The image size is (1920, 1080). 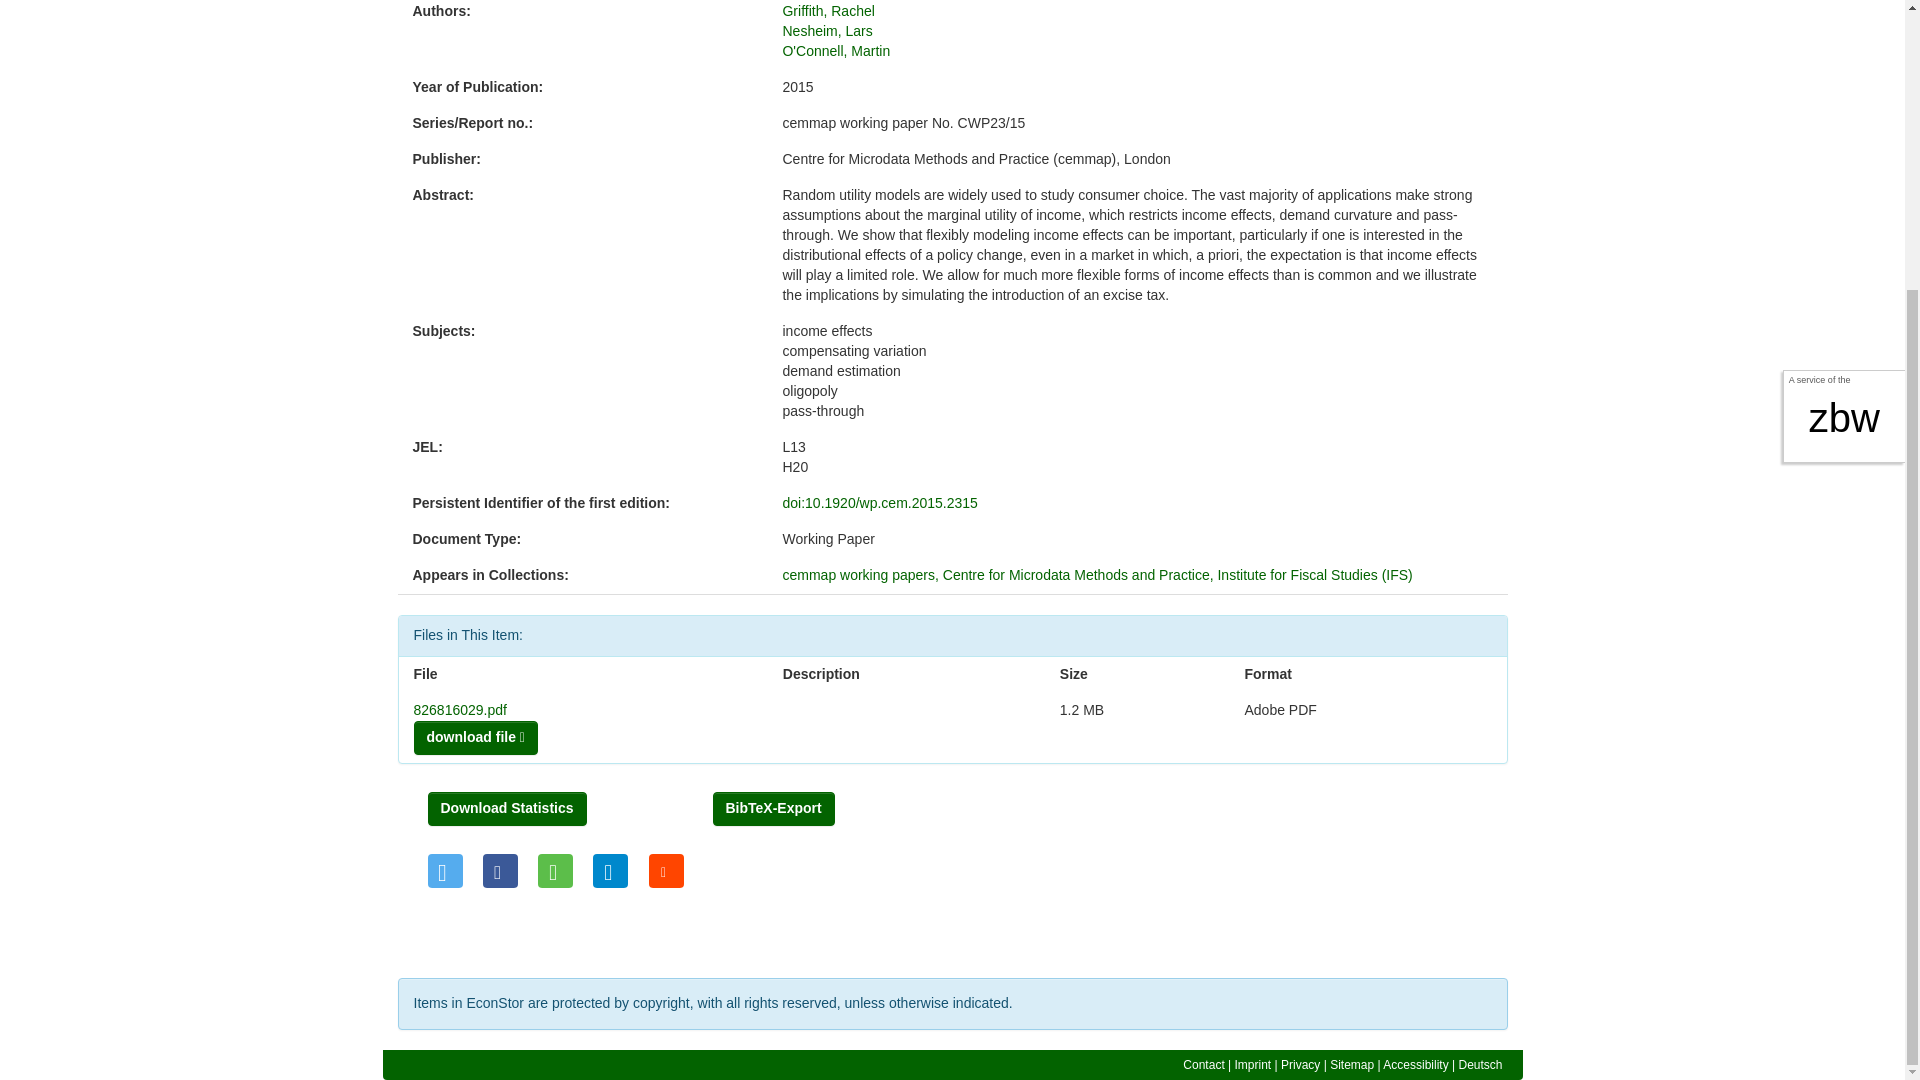 I want to click on zbw, so click(x=1844, y=34).